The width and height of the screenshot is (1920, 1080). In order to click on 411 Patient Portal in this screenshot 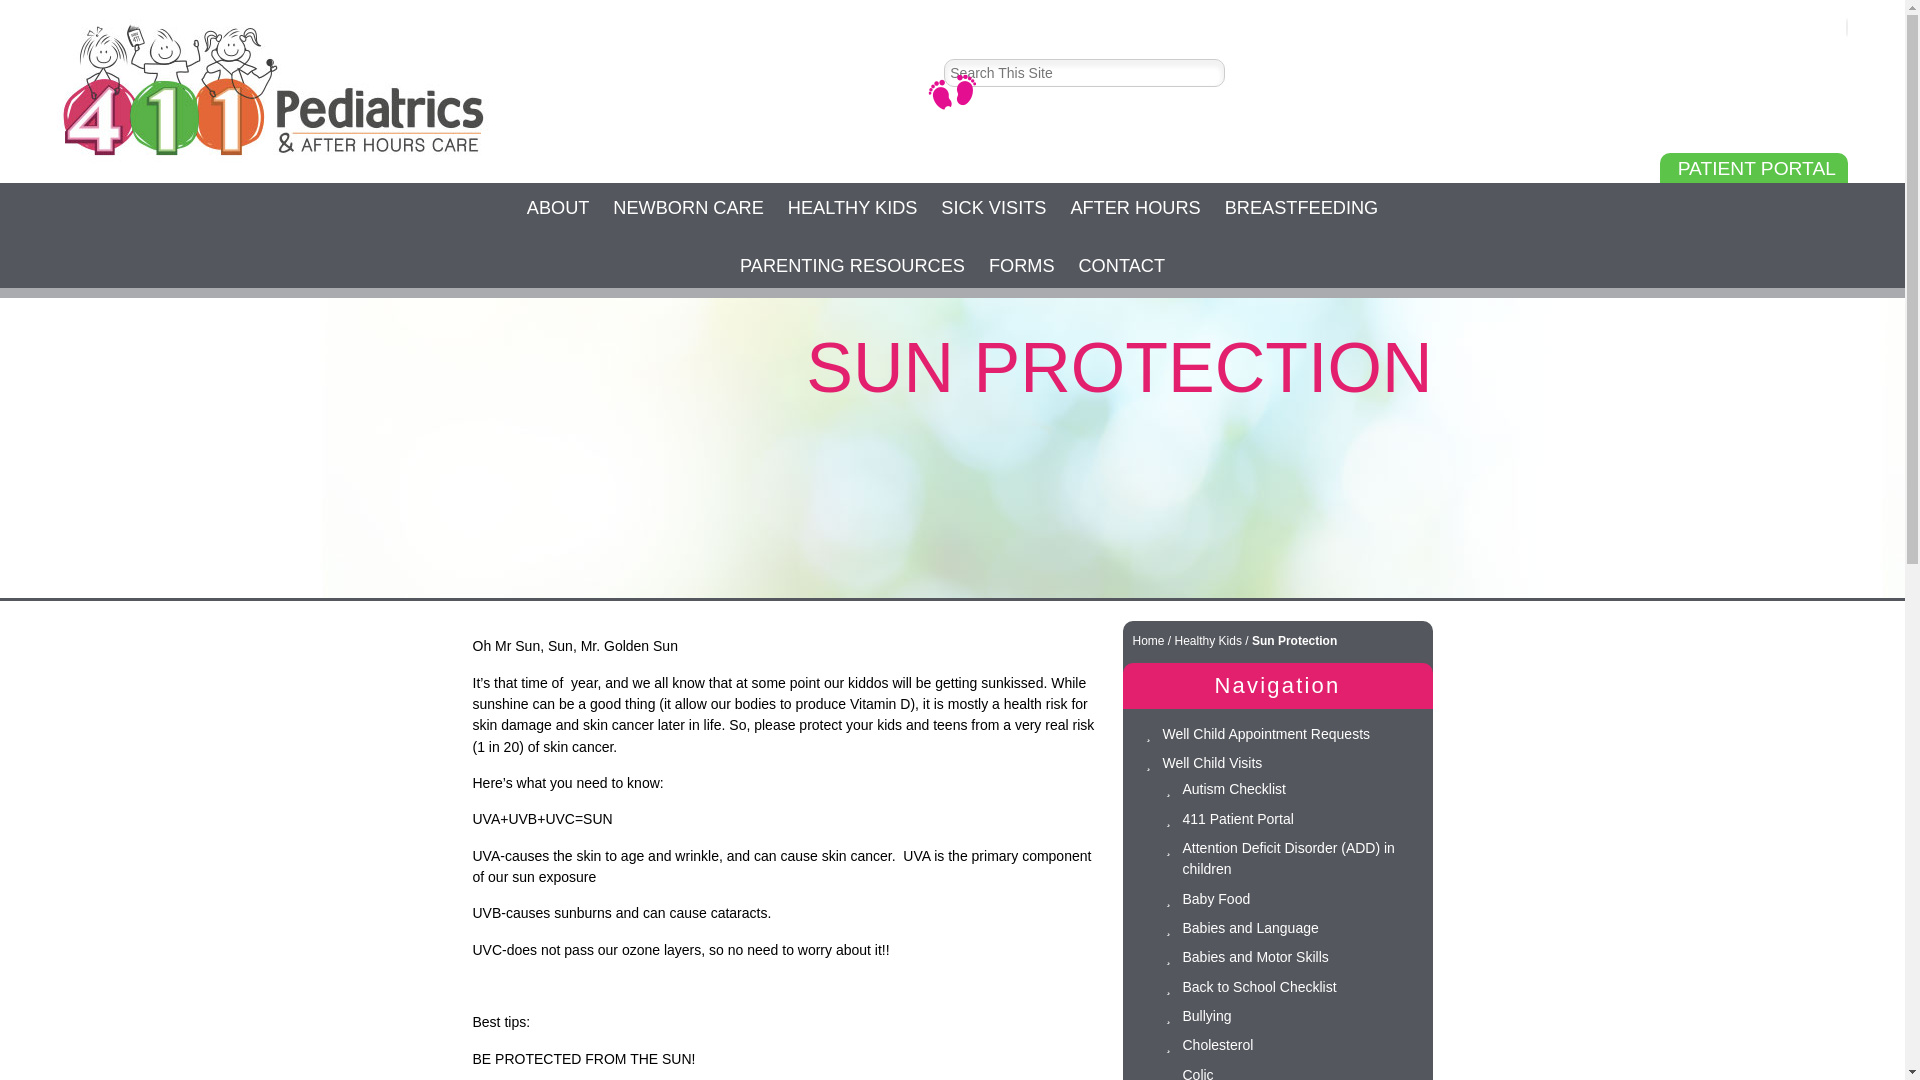, I will do `click(1237, 819)`.